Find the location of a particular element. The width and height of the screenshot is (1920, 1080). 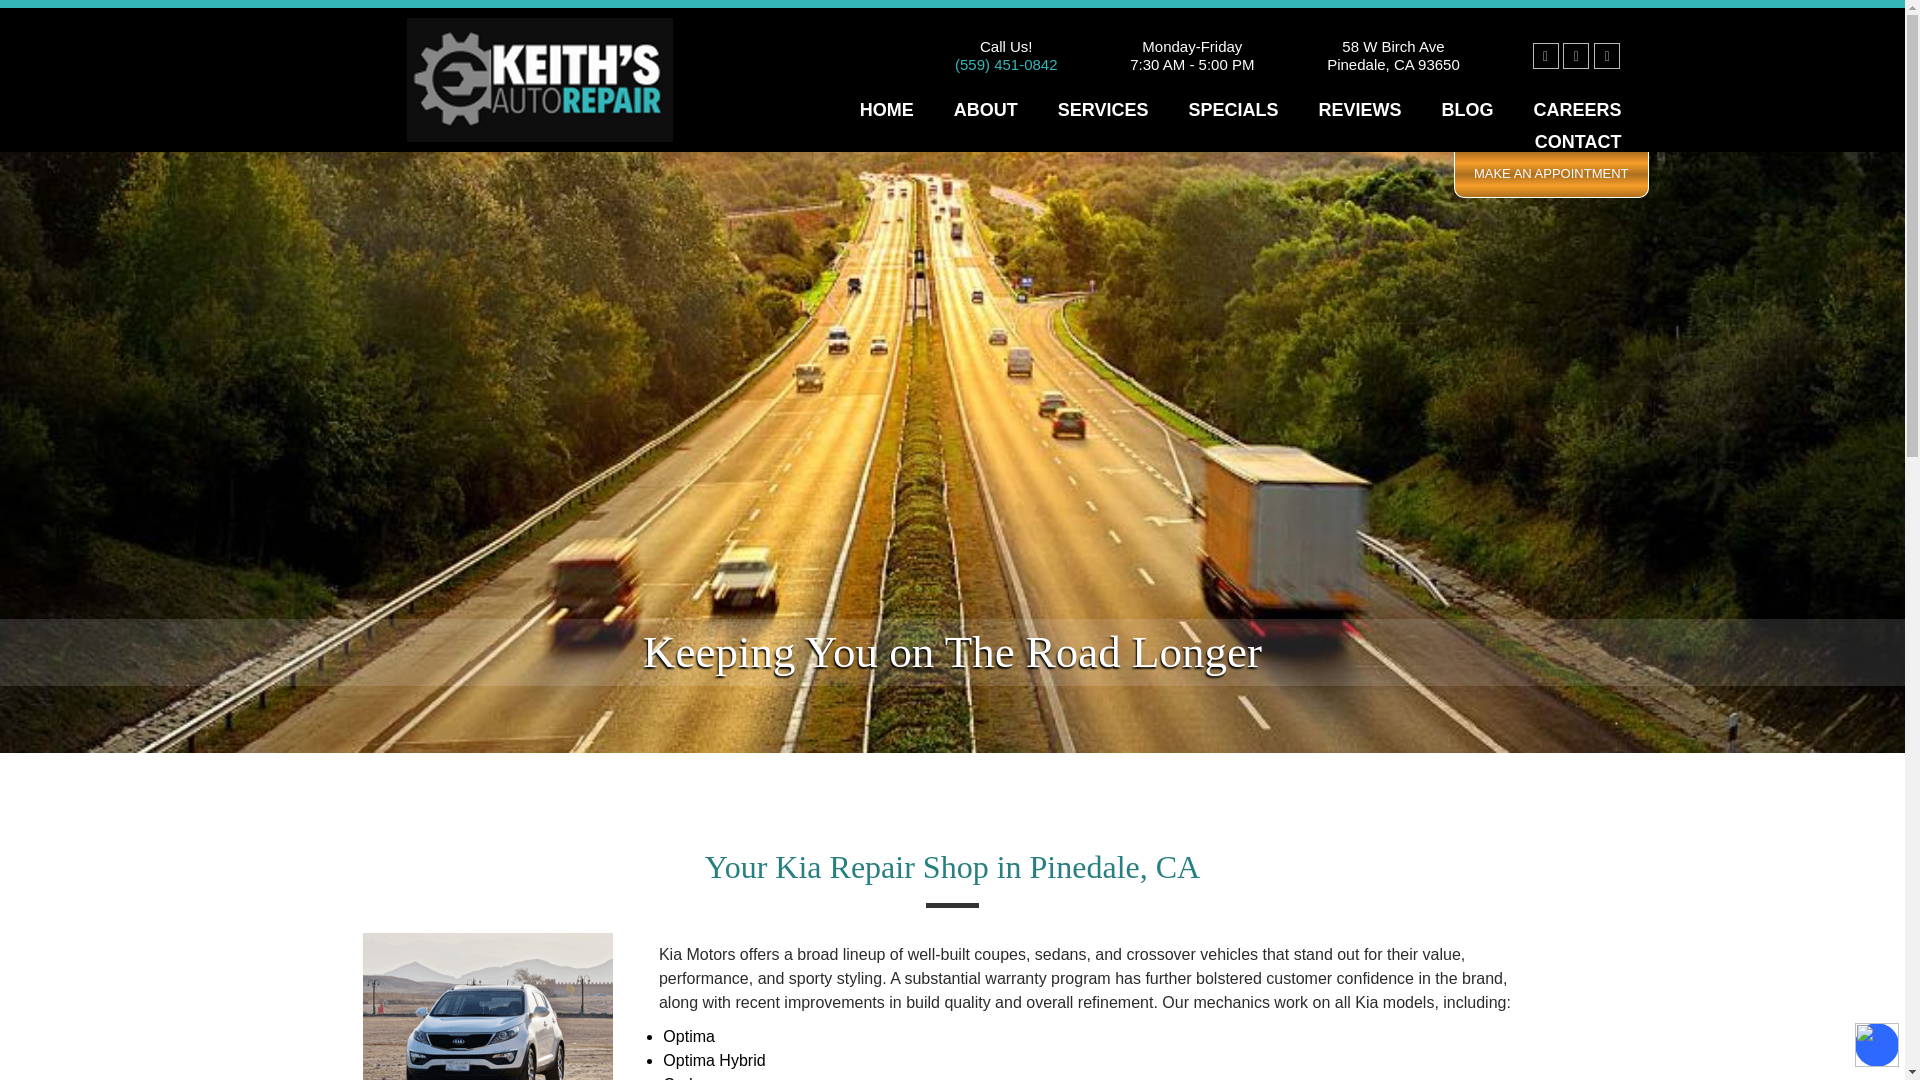

HOME is located at coordinates (886, 110).